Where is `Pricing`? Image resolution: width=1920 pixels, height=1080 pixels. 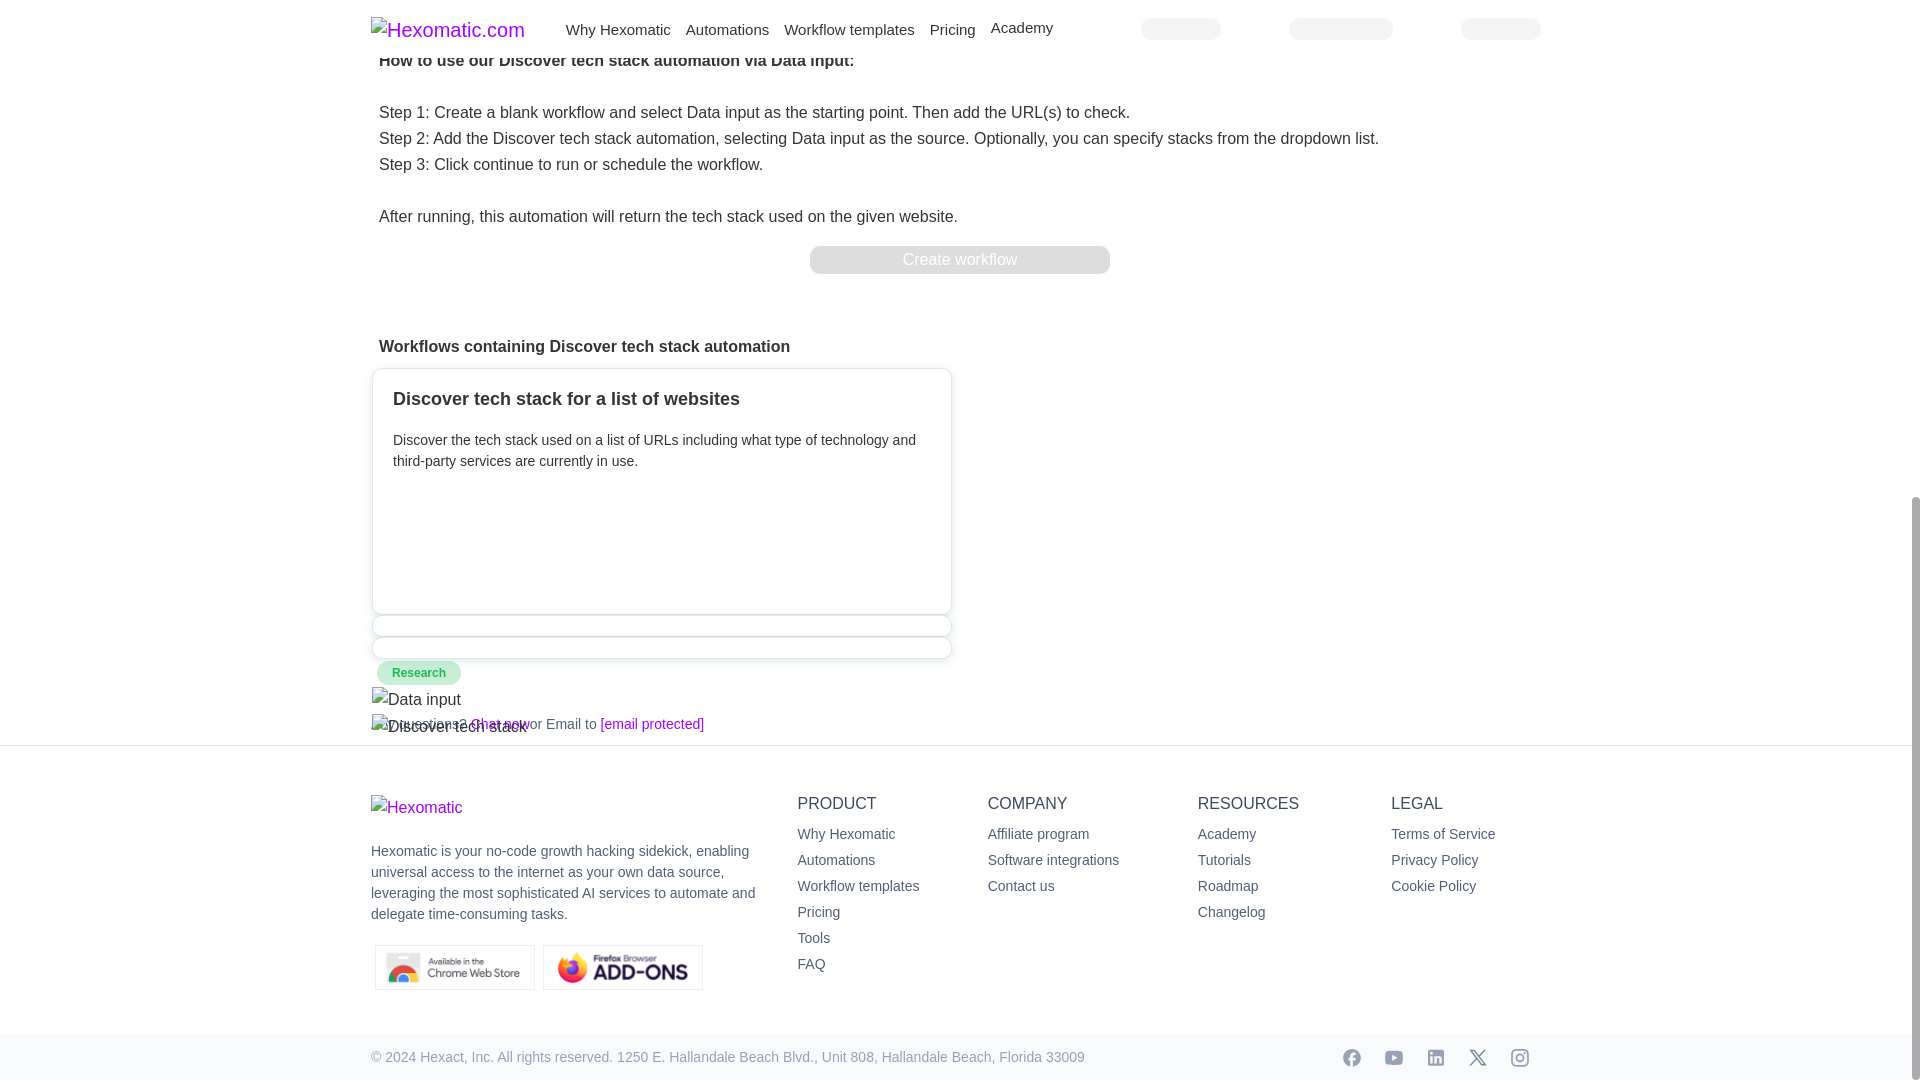 Pricing is located at coordinates (819, 912).